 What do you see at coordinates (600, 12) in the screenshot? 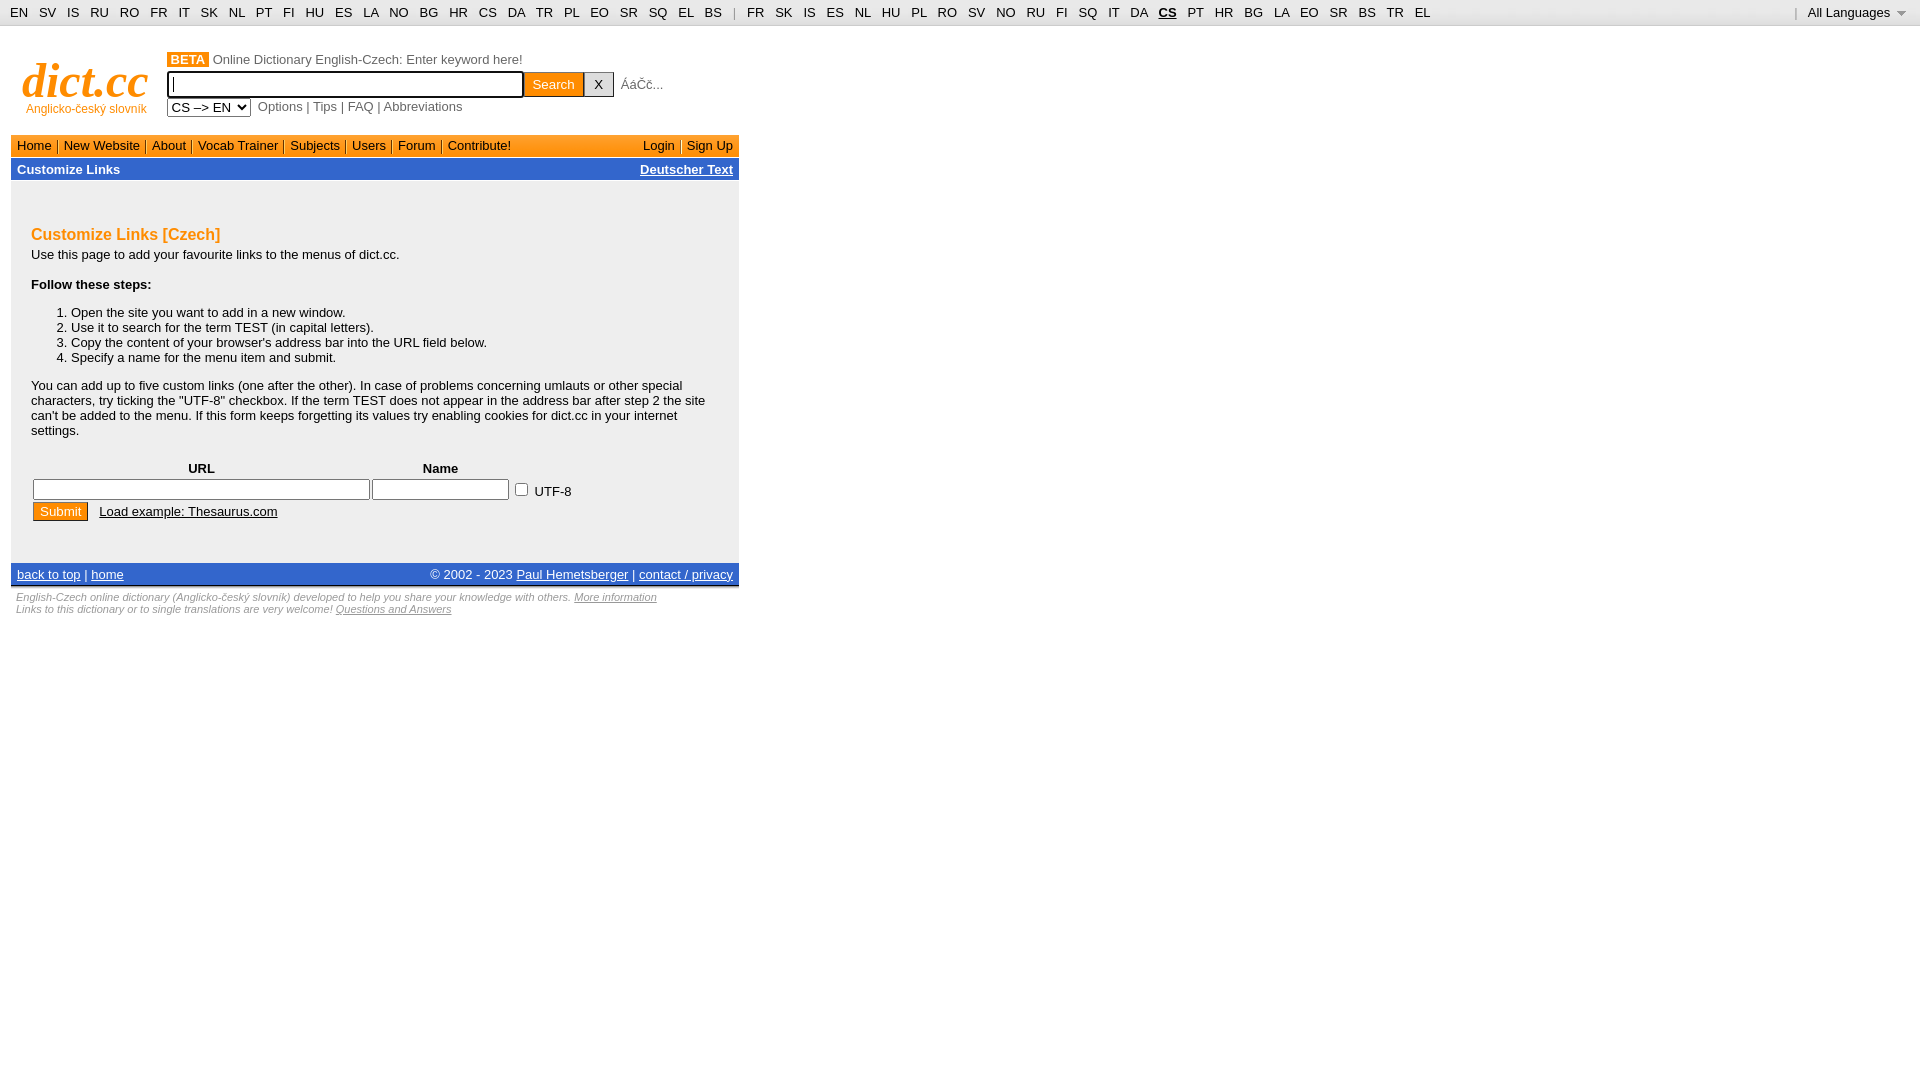
I see `EO` at bounding box center [600, 12].